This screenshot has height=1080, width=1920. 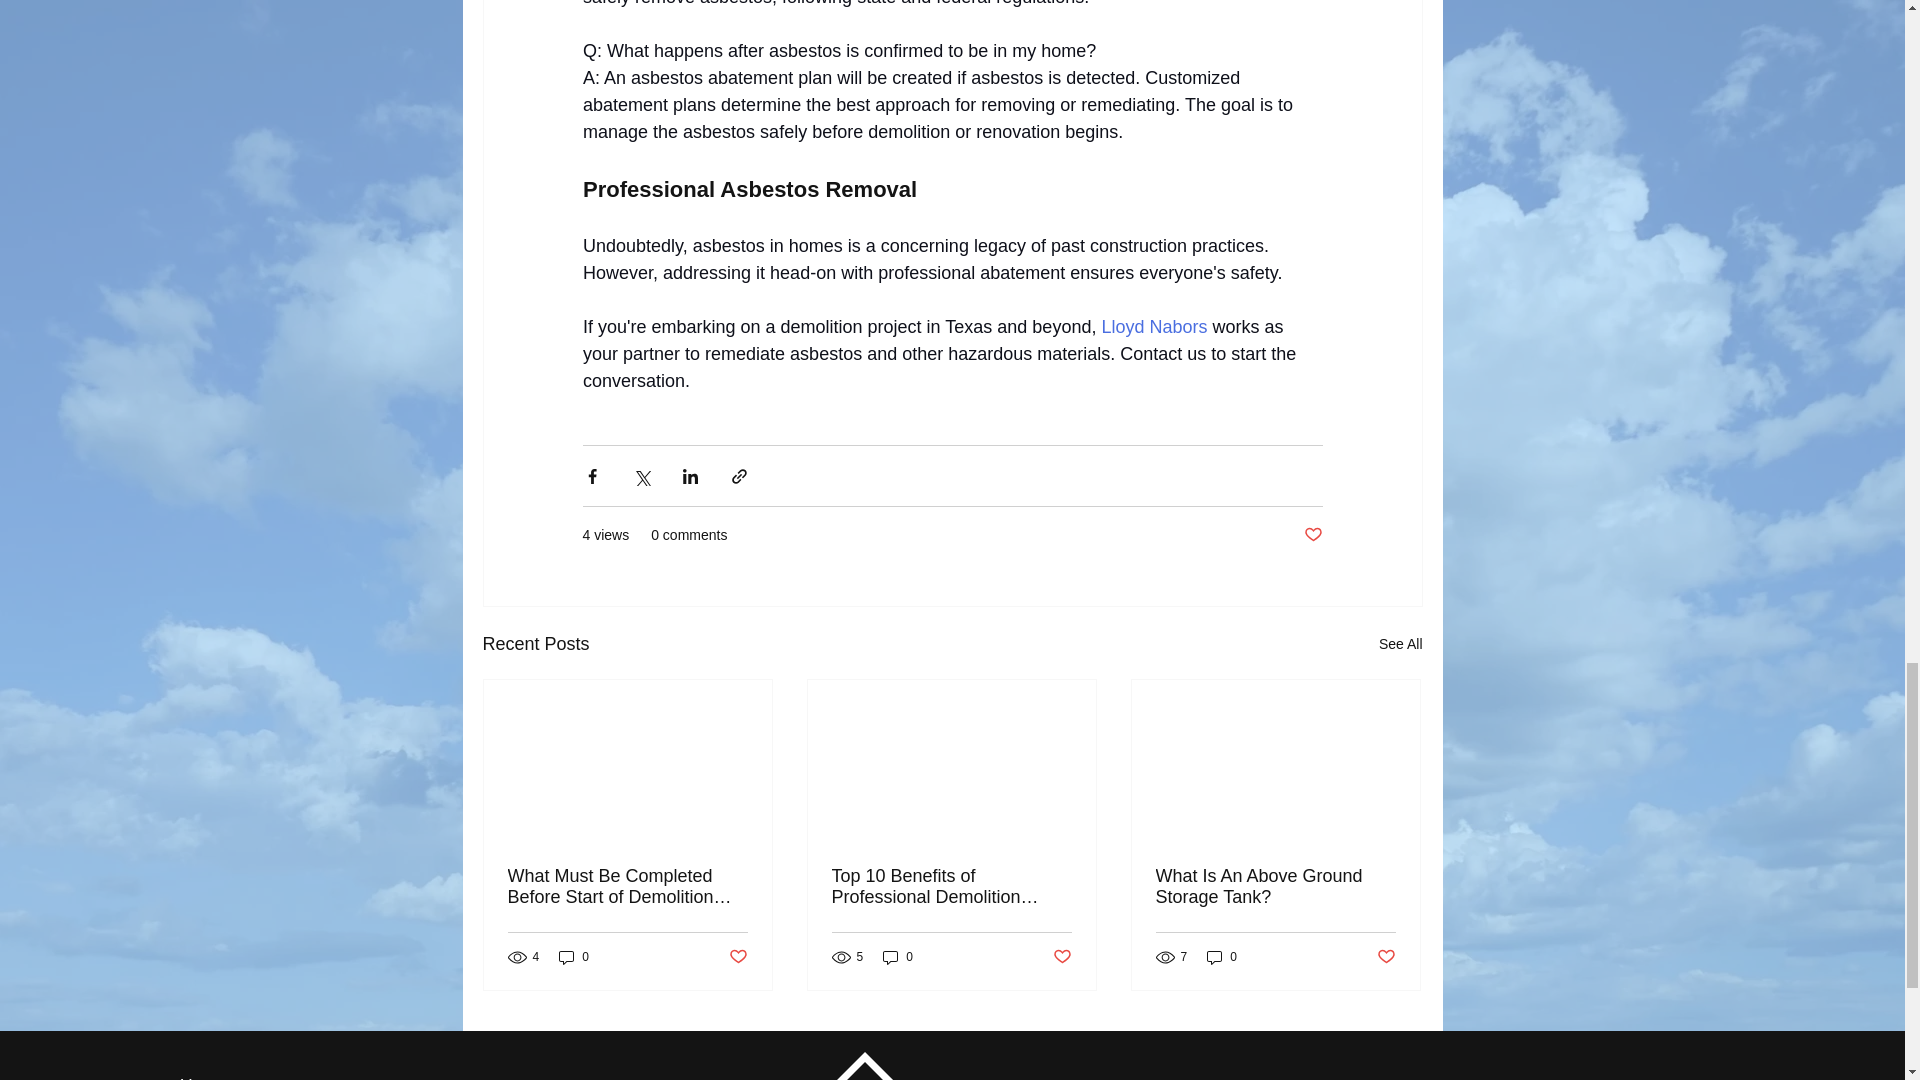 I want to click on Post not marked as liked, so click(x=736, y=957).